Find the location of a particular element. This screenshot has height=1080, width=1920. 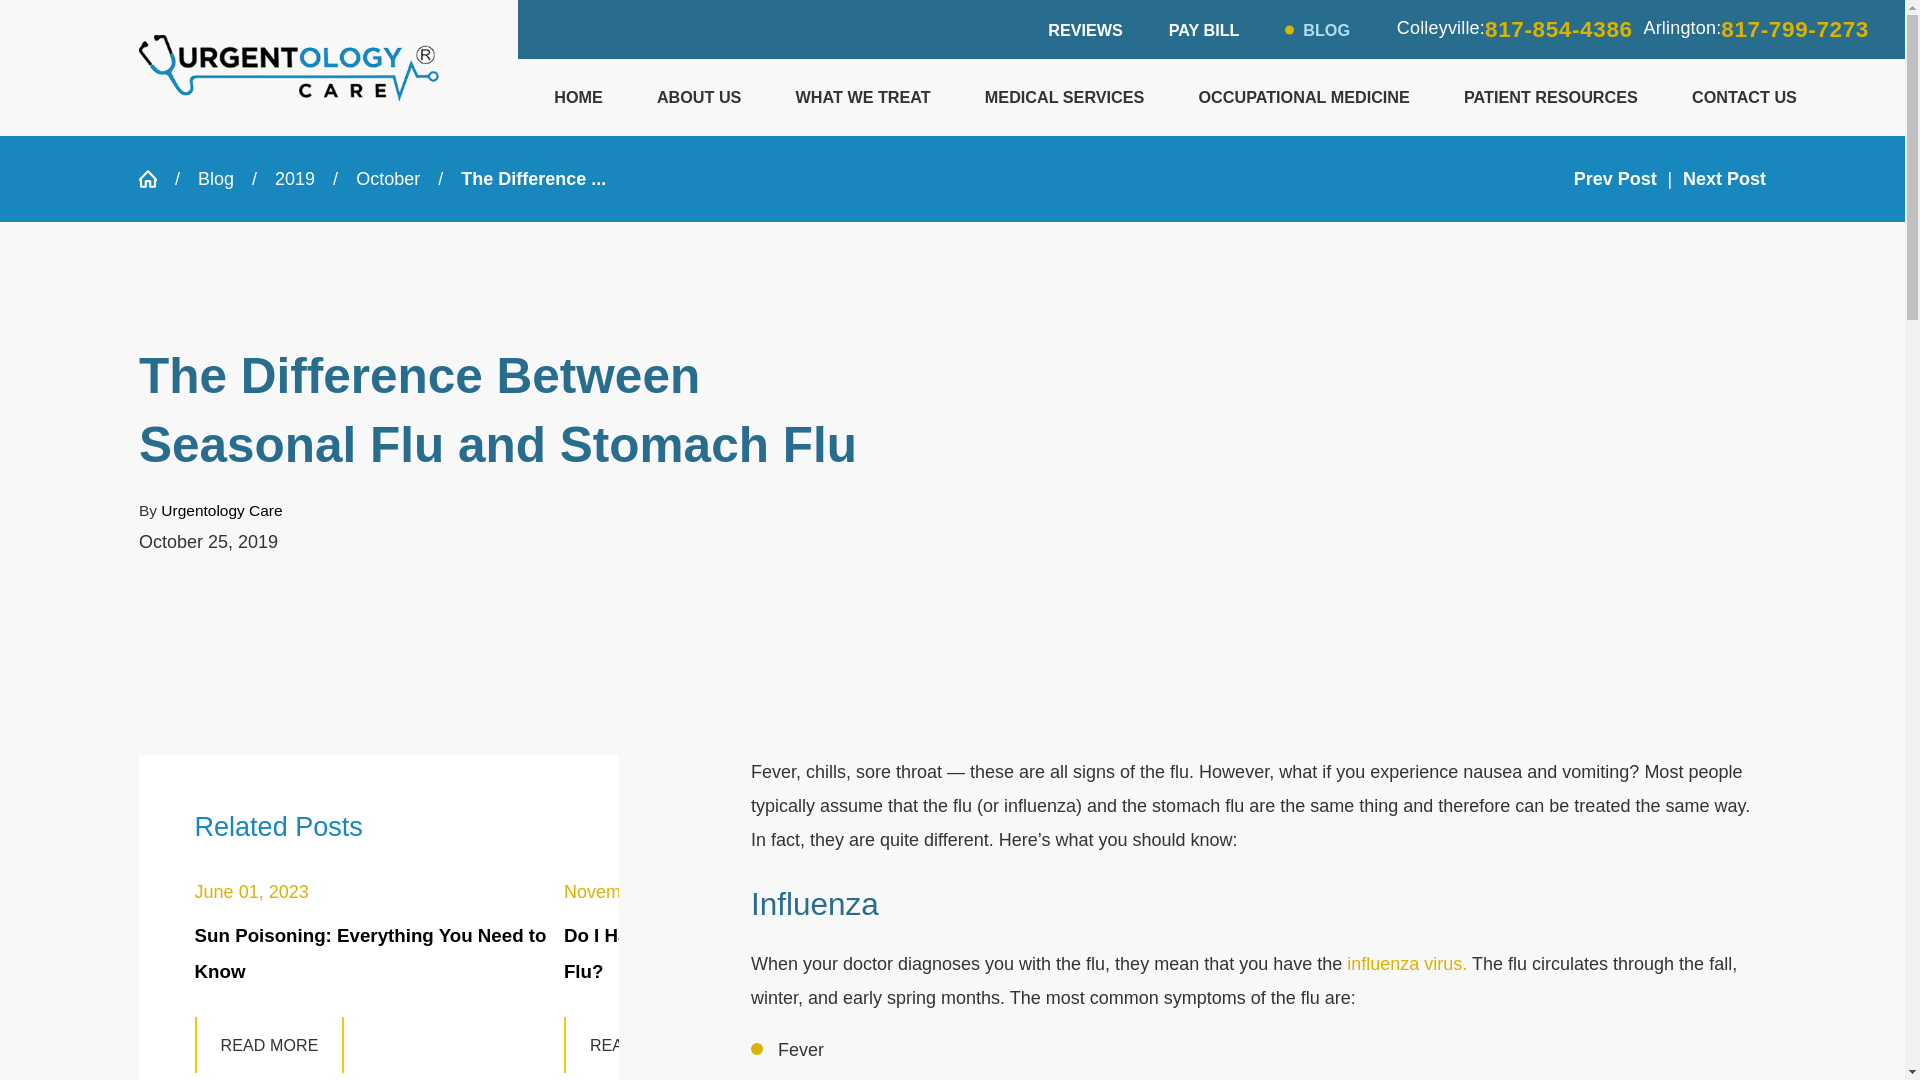

HOME is located at coordinates (580, 98).